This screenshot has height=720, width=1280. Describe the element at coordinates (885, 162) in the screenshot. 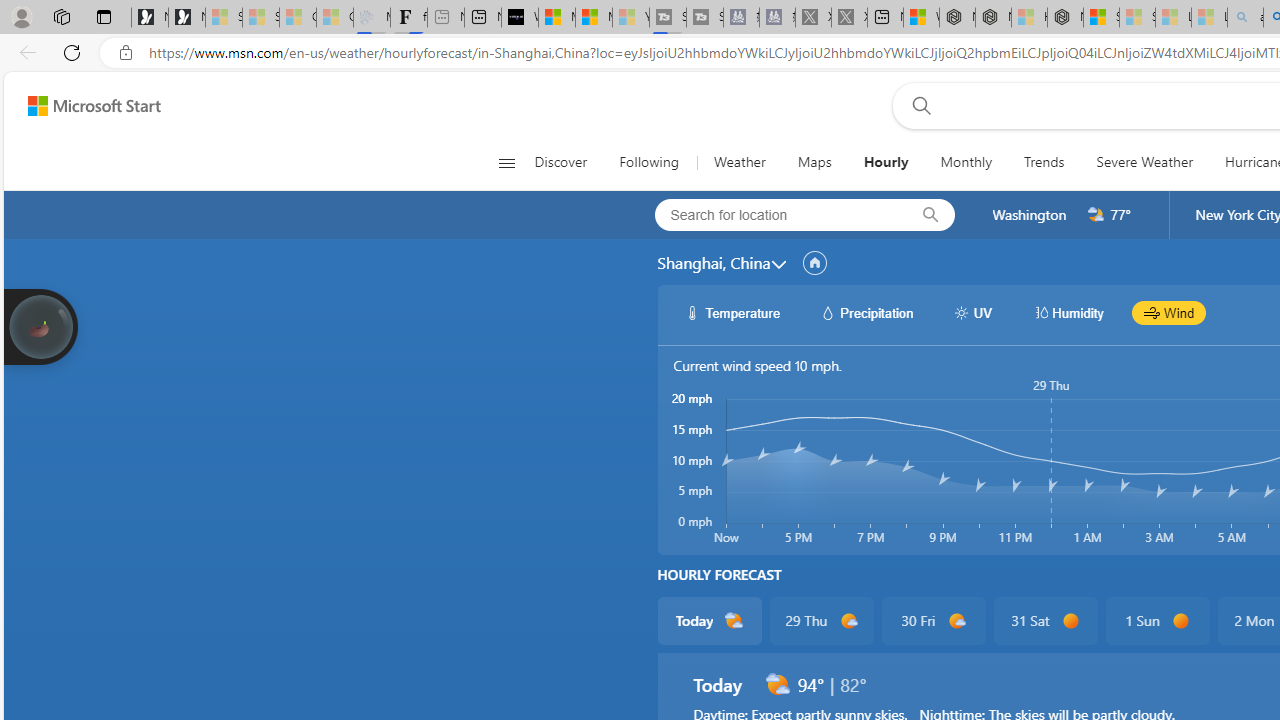

I see `Hourly` at that location.